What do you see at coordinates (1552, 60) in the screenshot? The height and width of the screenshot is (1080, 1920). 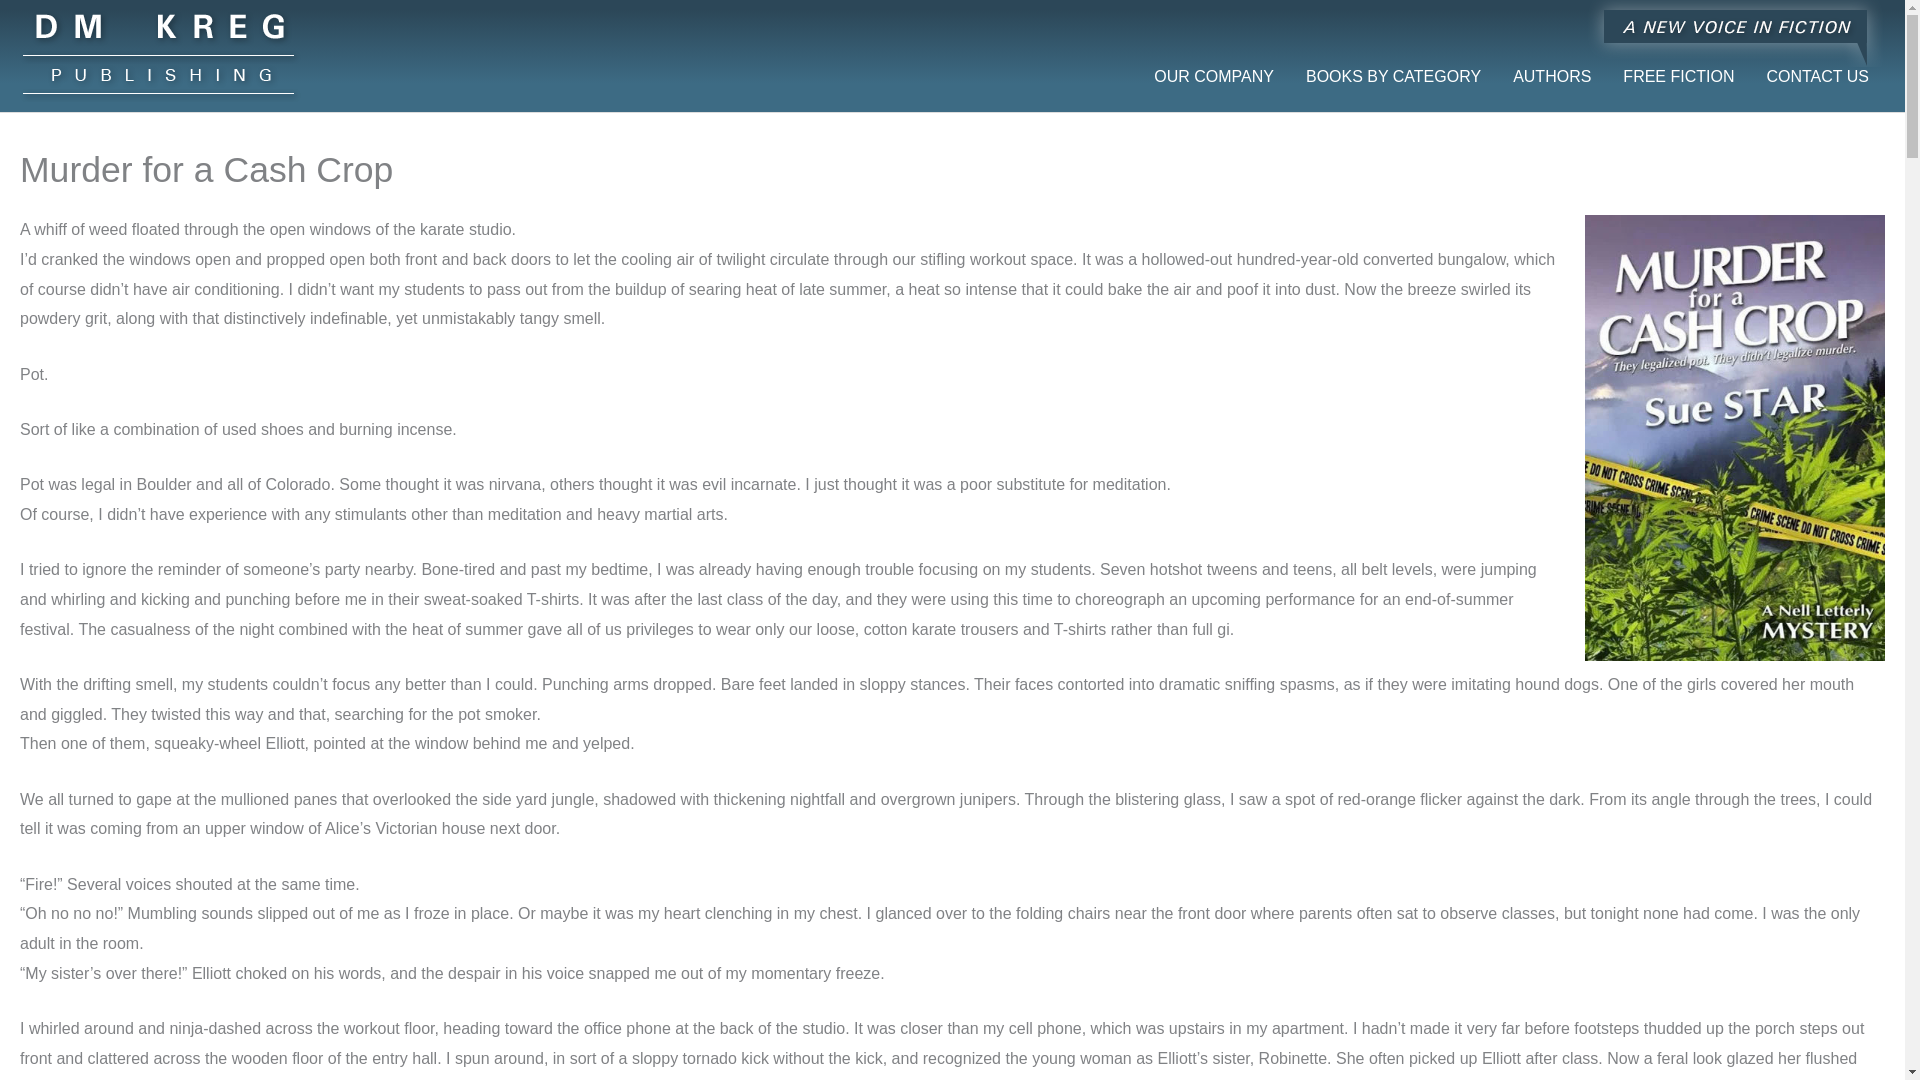 I see `AUTHORS` at bounding box center [1552, 60].